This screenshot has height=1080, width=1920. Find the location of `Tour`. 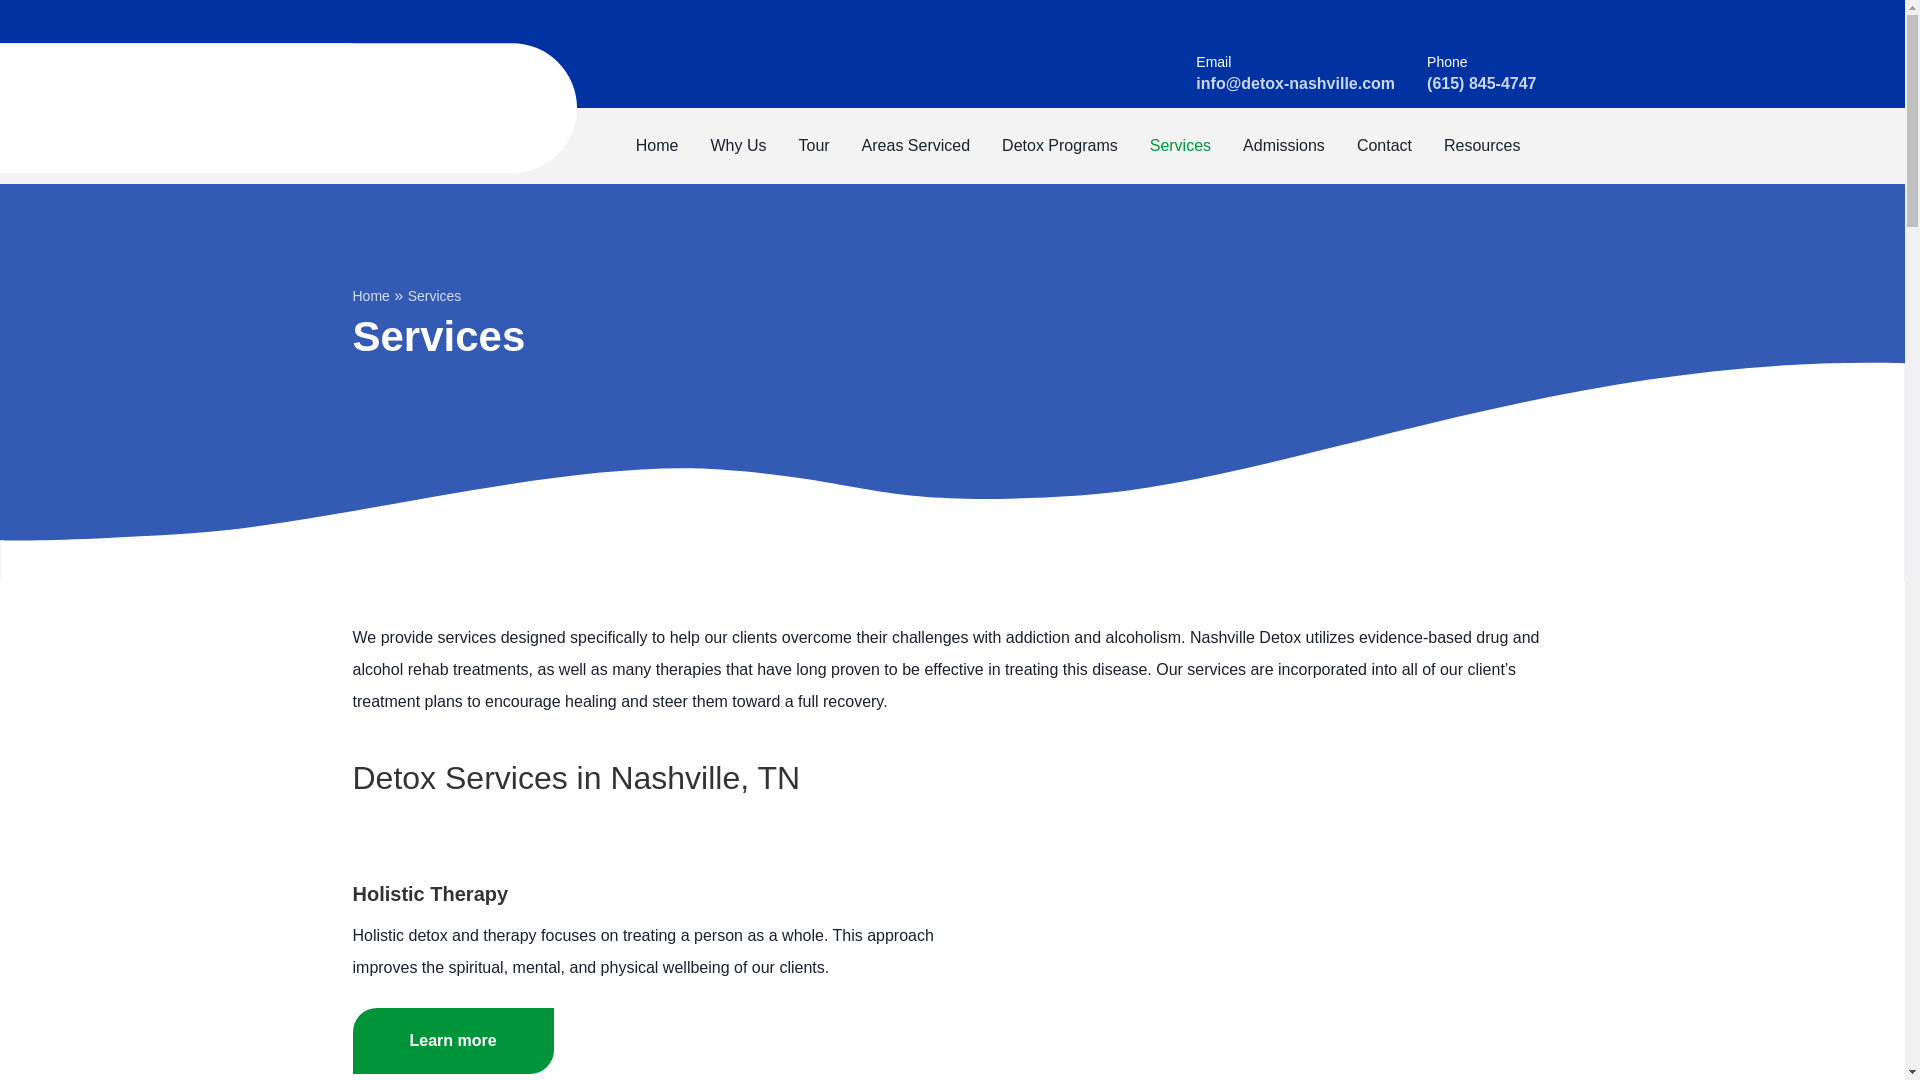

Tour is located at coordinates (812, 146).